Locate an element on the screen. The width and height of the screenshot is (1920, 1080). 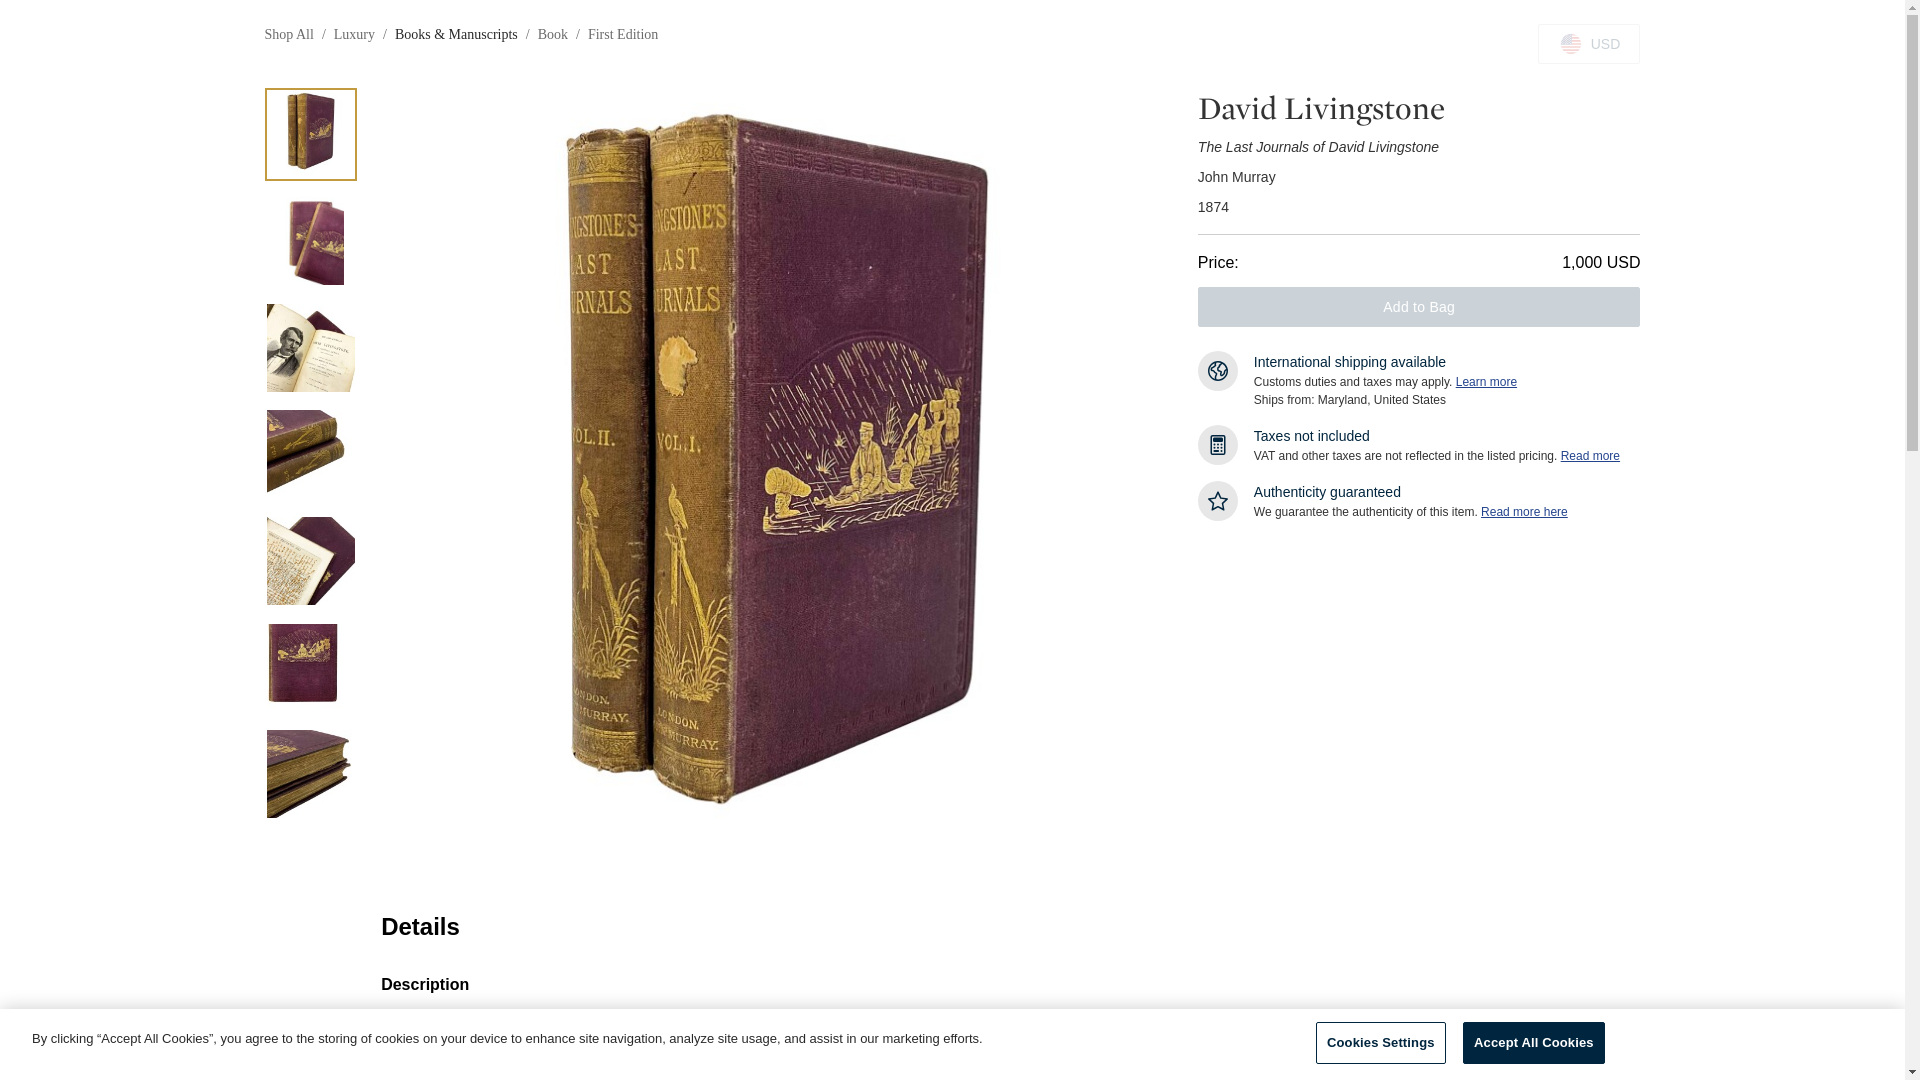
Read more here is located at coordinates (1524, 512).